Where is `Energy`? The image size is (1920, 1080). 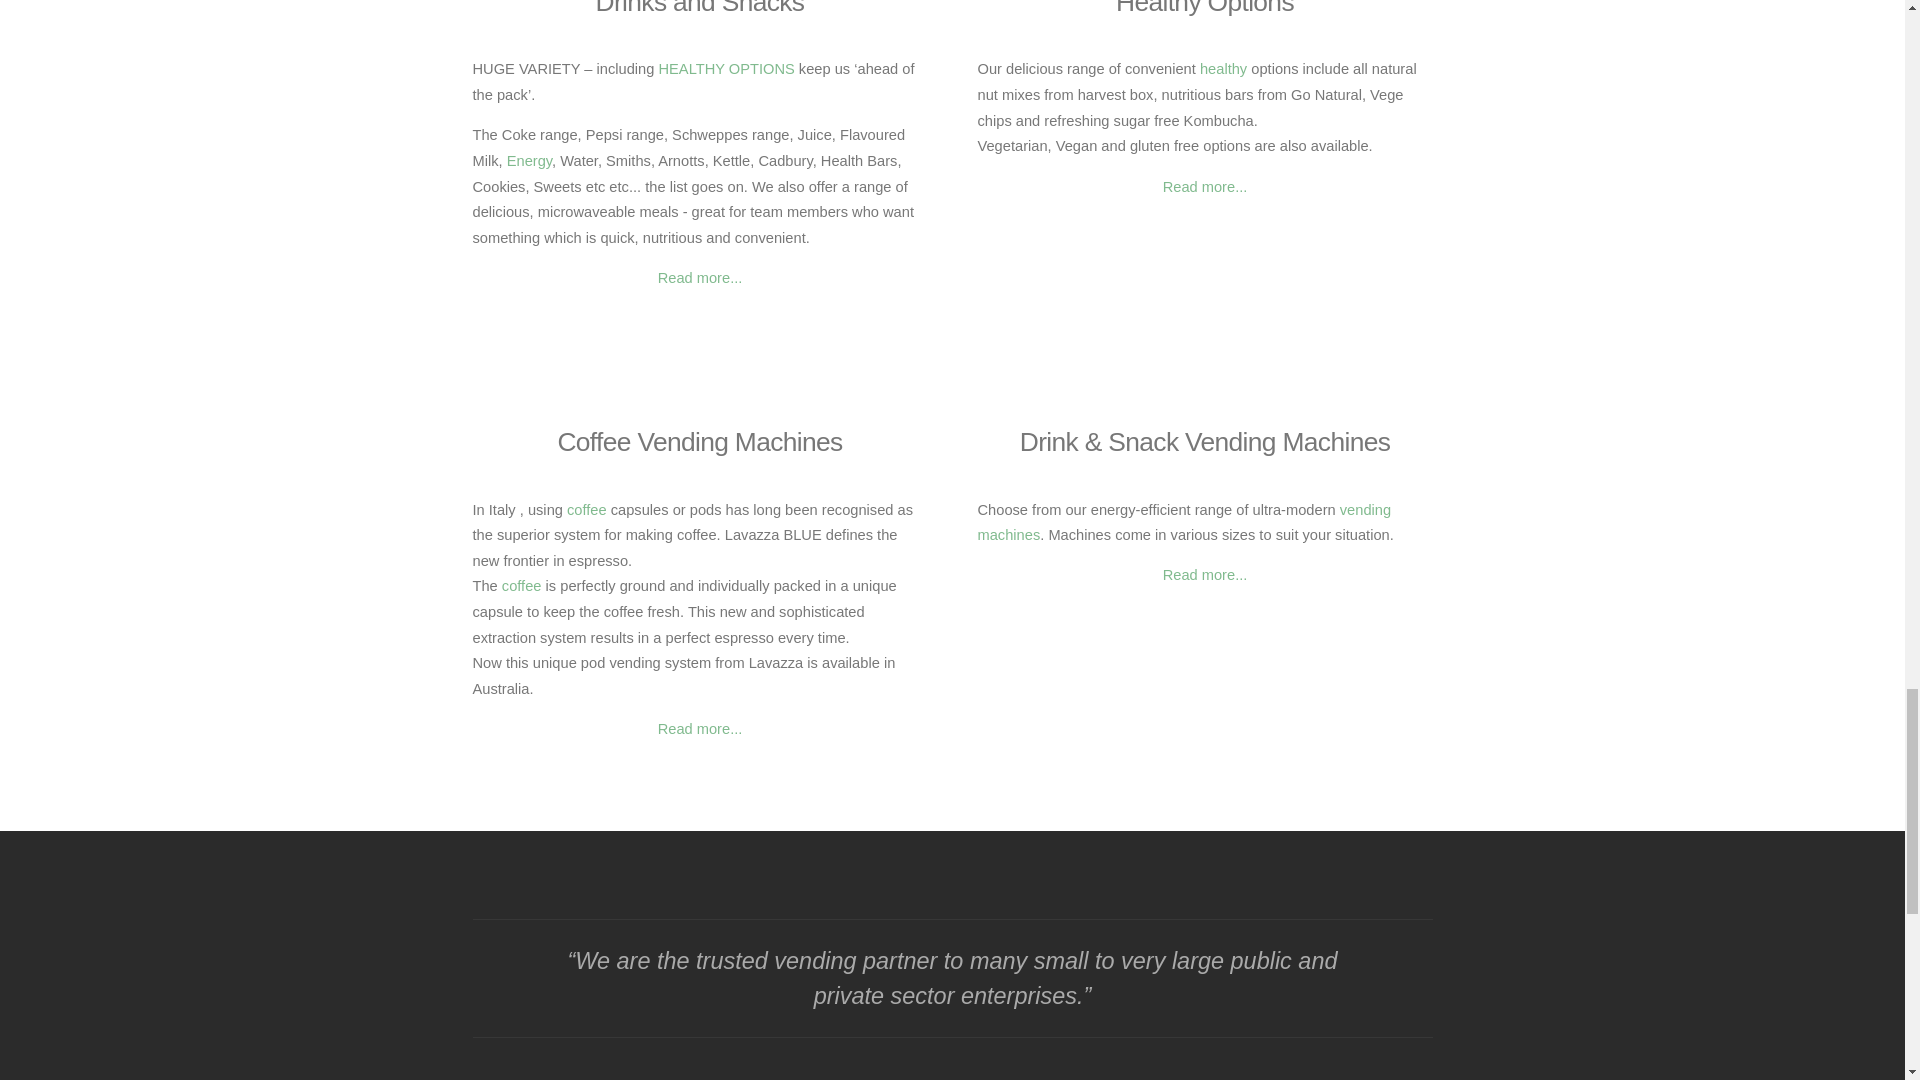
Energy is located at coordinates (529, 160).